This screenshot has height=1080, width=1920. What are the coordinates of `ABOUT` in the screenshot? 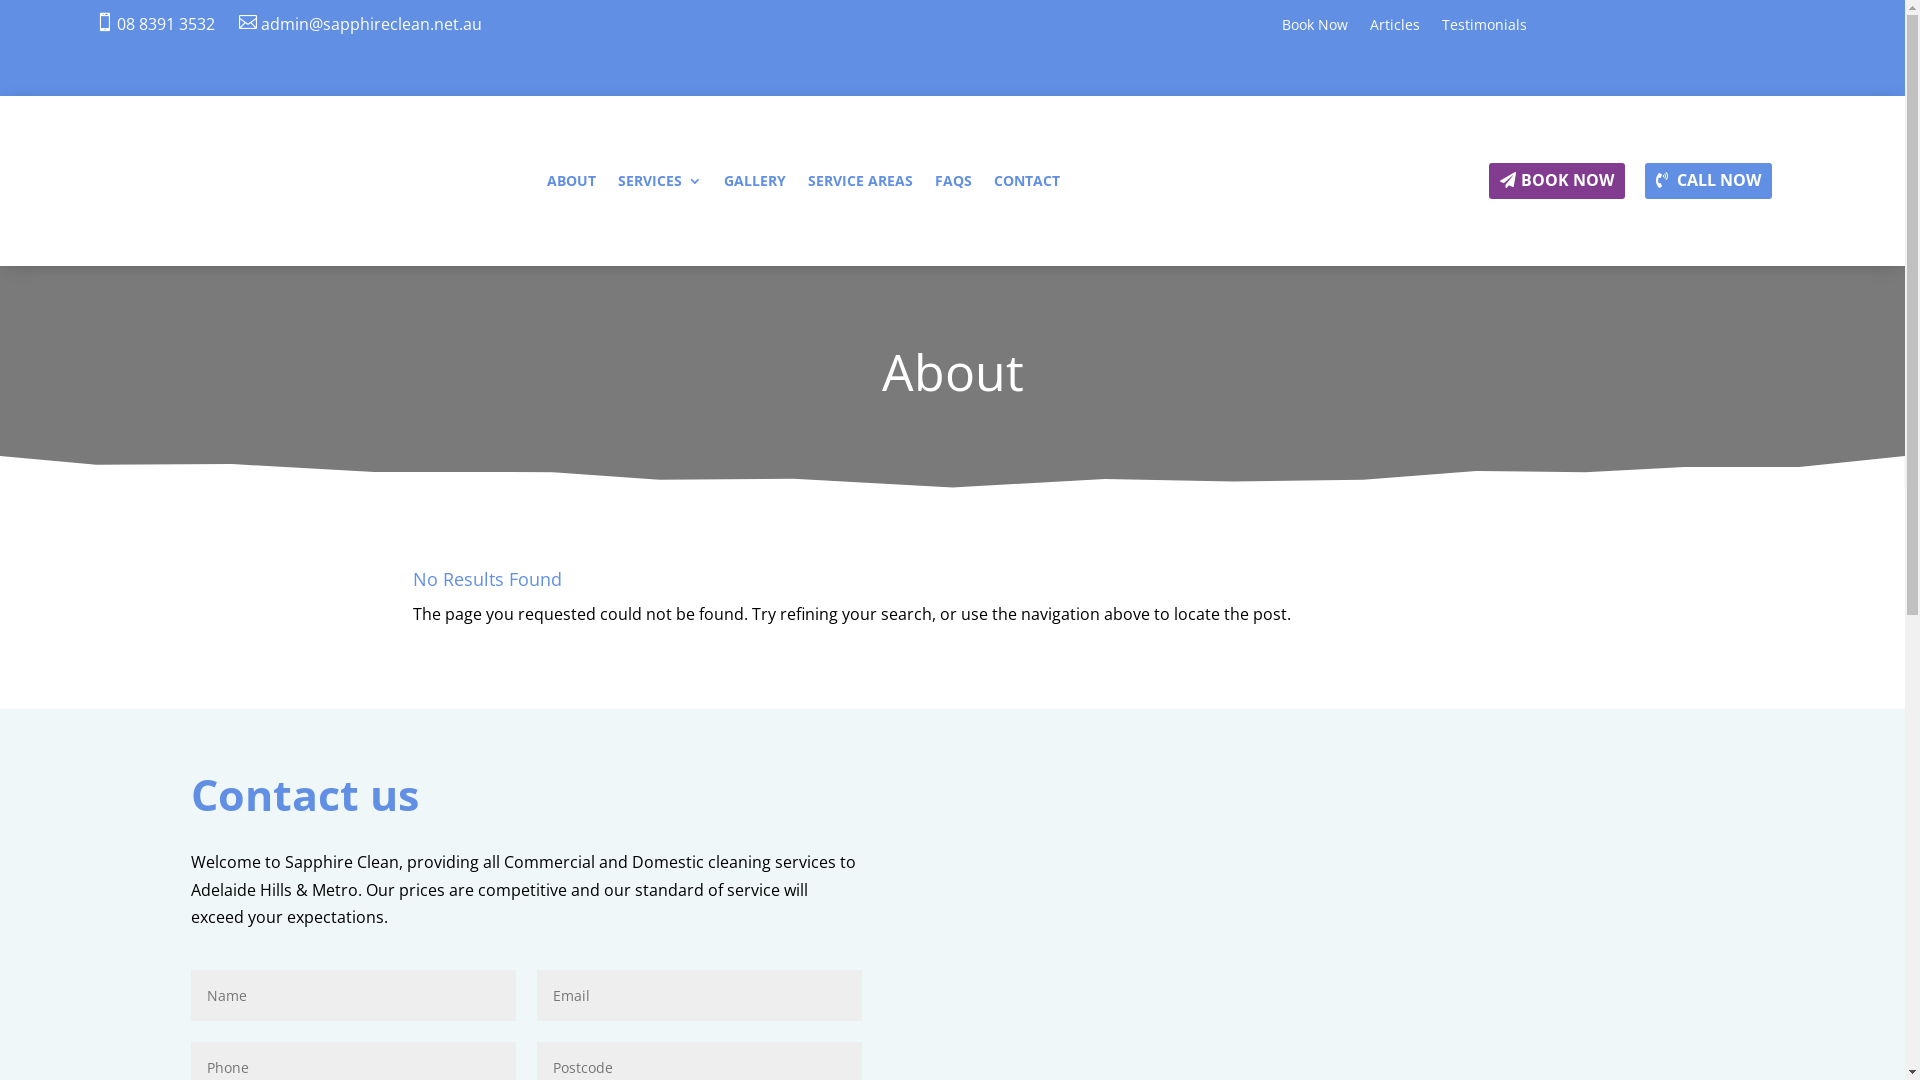 It's located at (572, 185).